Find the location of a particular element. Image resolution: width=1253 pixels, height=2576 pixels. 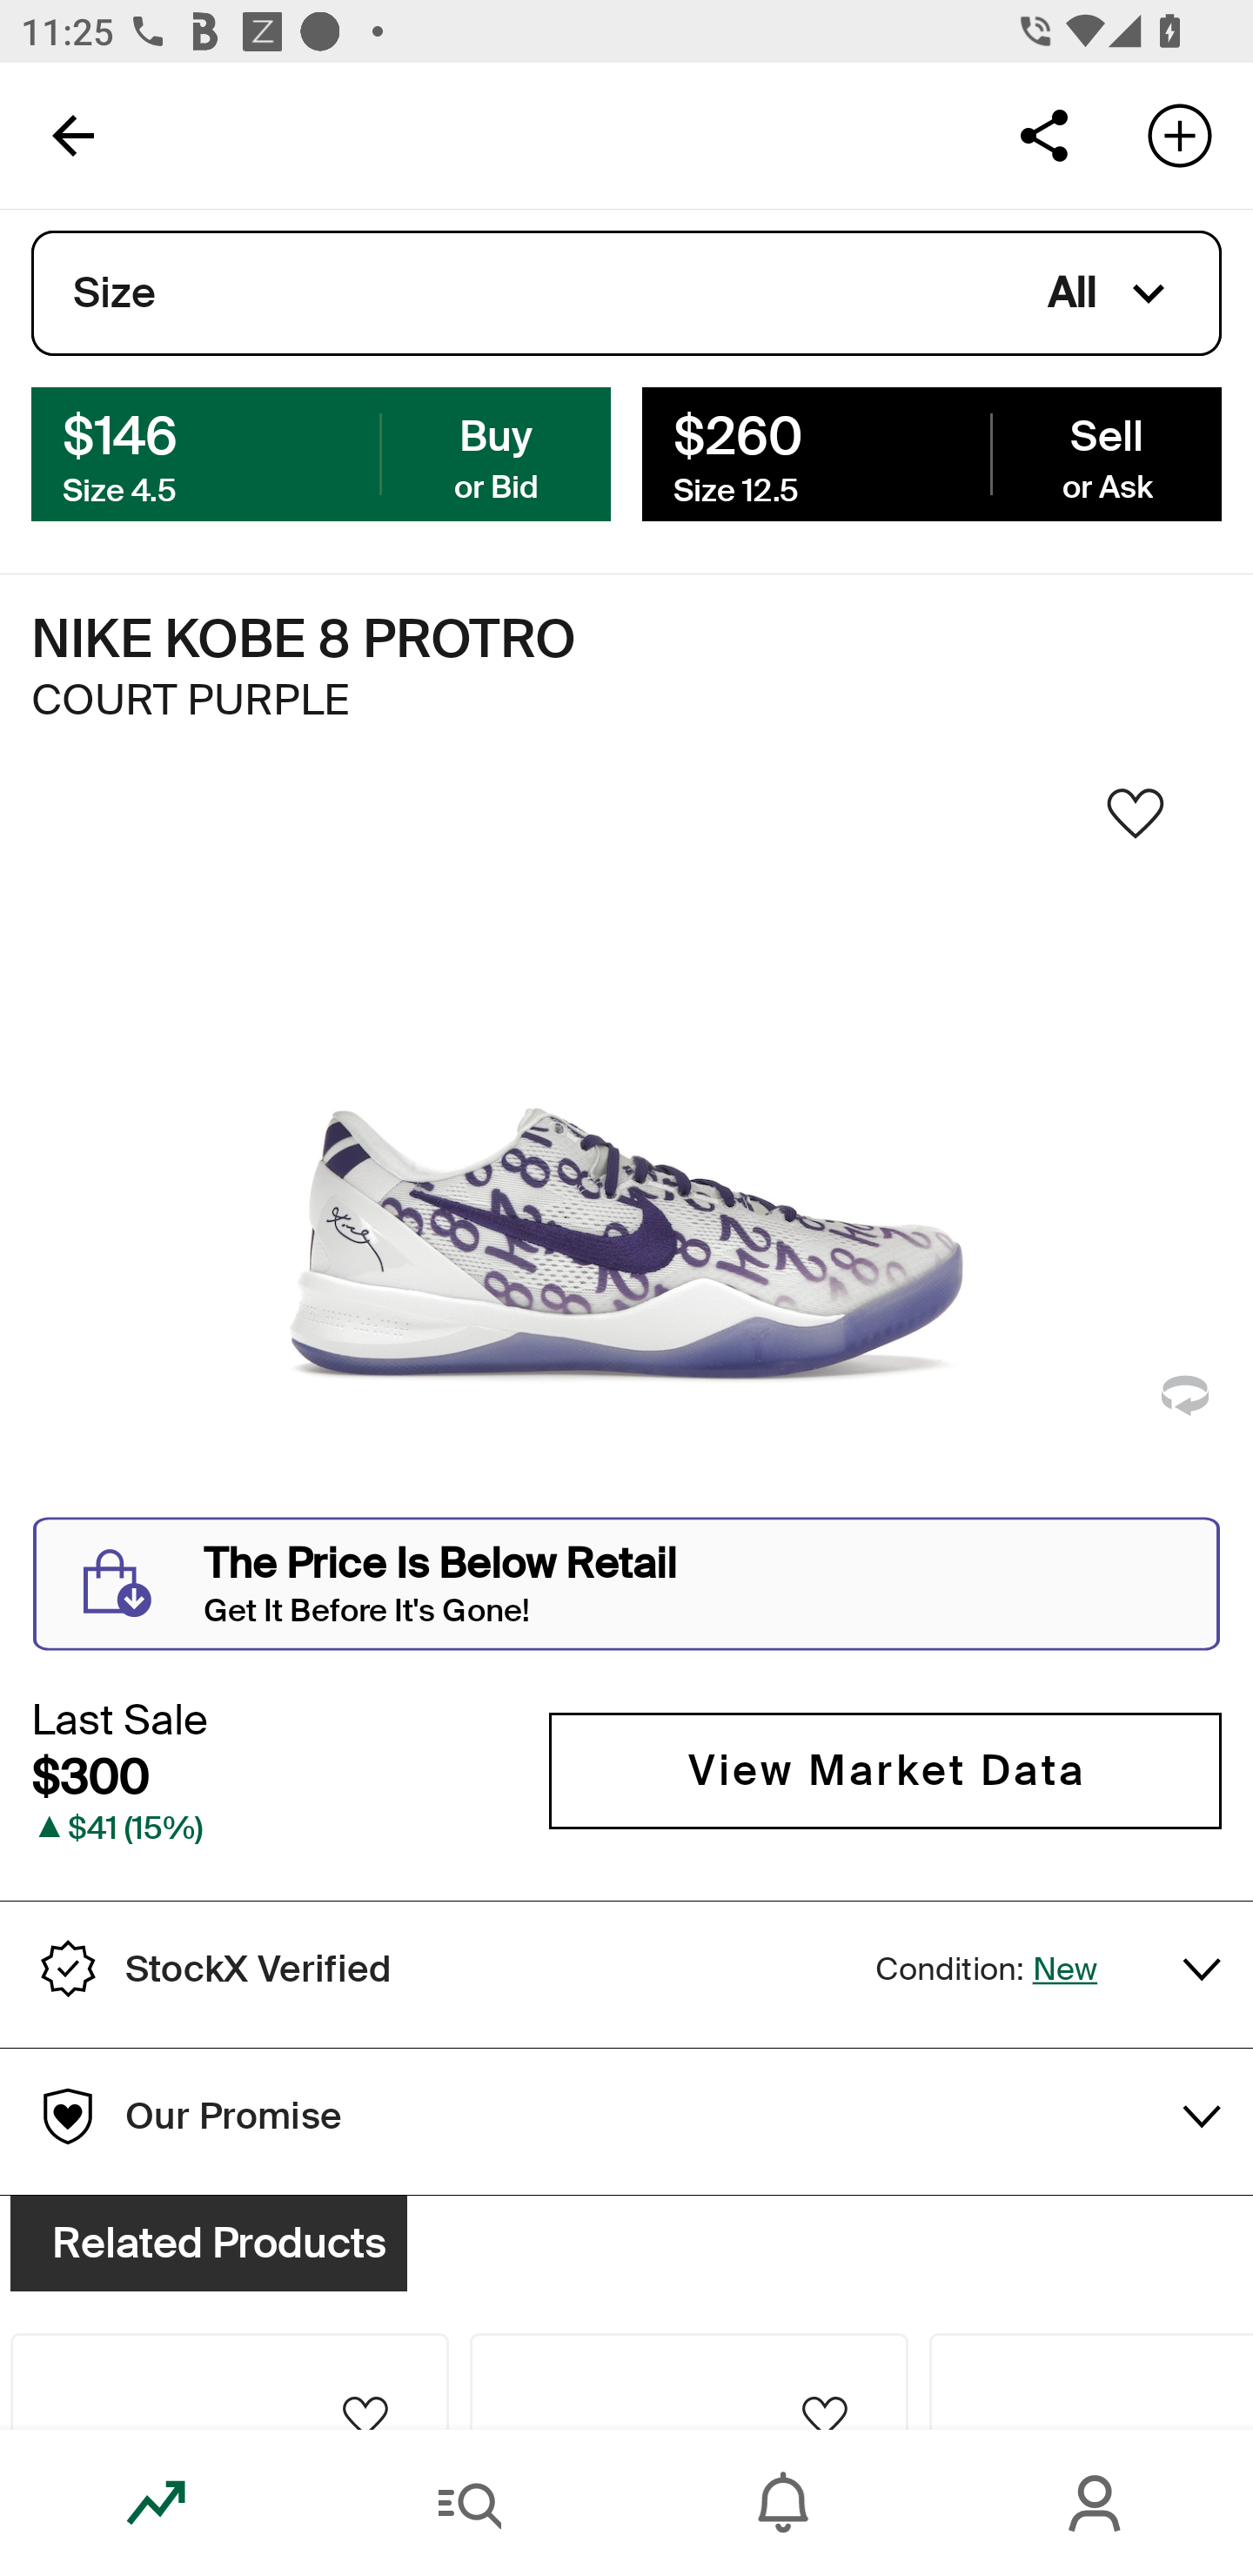

Share is located at coordinates (1043, 134).